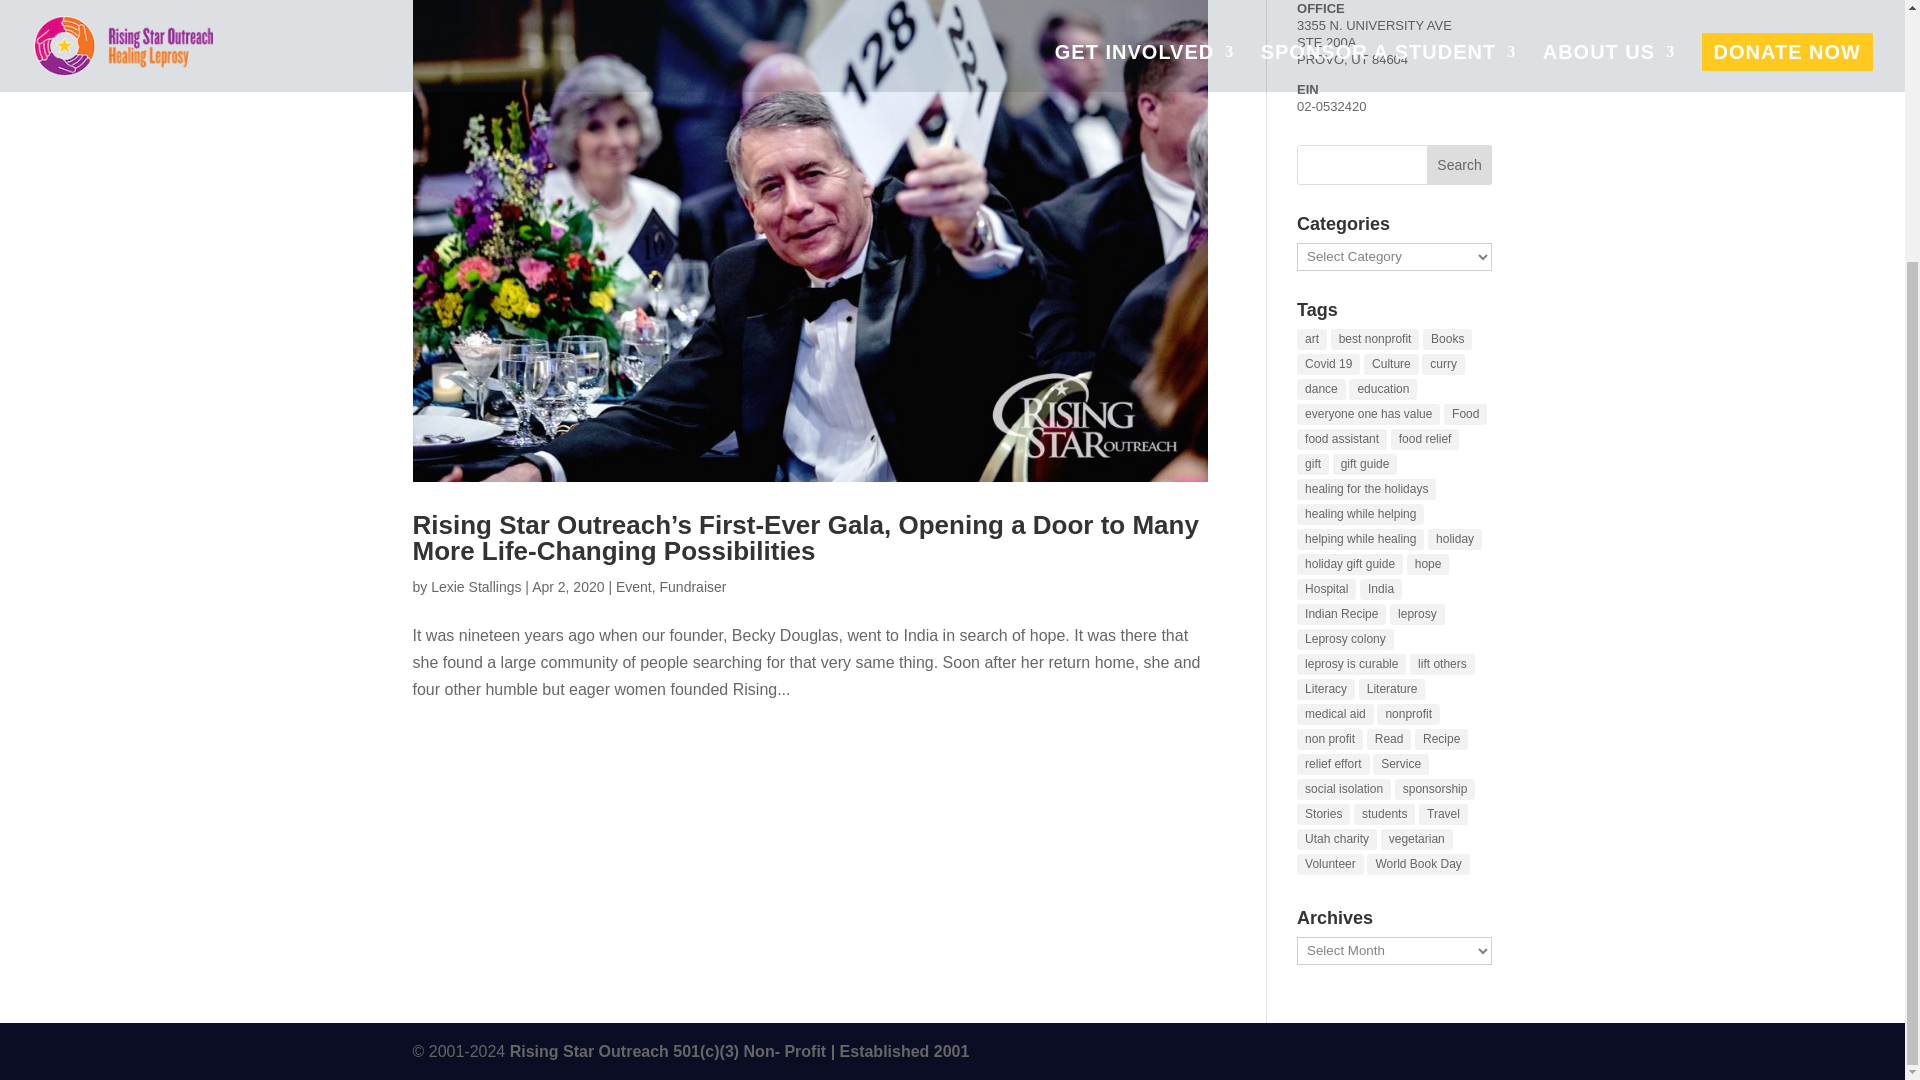 The width and height of the screenshot is (1920, 1080). What do you see at coordinates (1460, 164) in the screenshot?
I see `Search` at bounding box center [1460, 164].